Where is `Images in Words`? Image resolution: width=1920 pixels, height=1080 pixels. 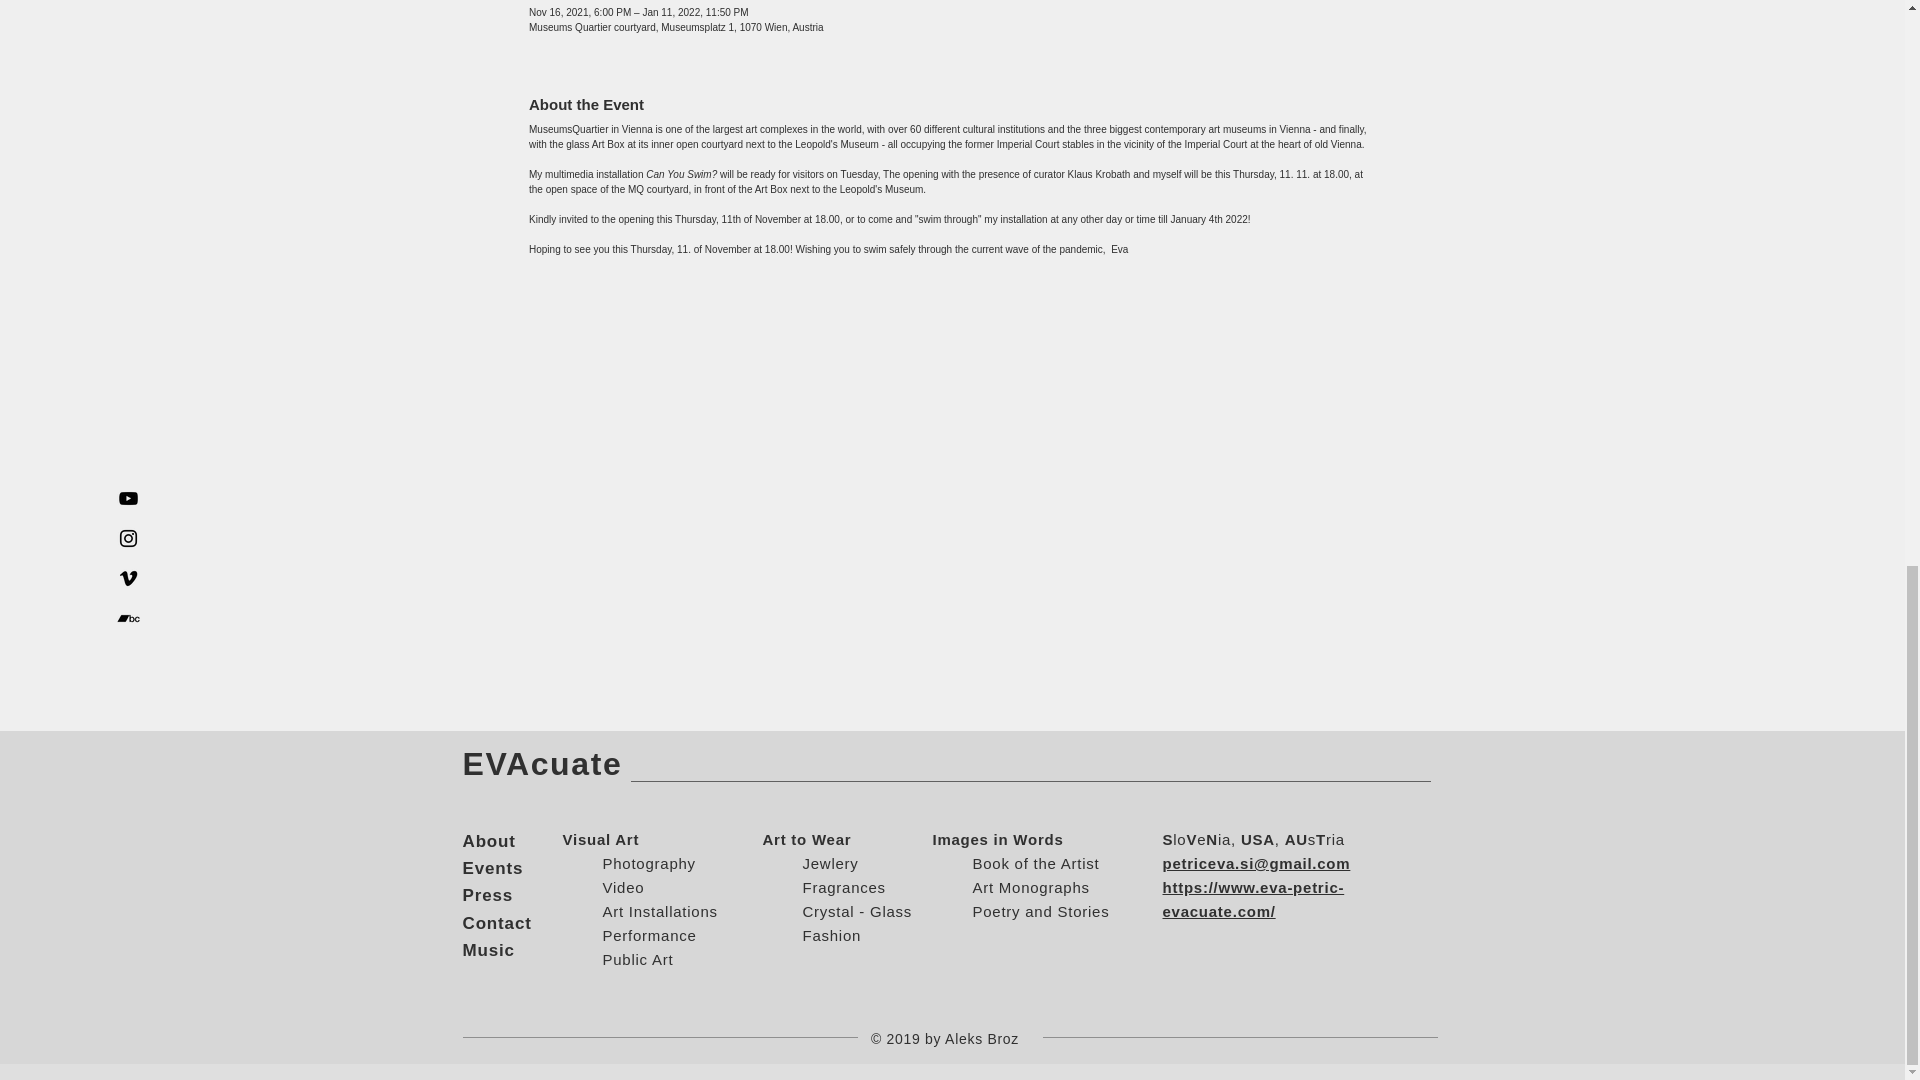 Images in Words is located at coordinates (997, 838).